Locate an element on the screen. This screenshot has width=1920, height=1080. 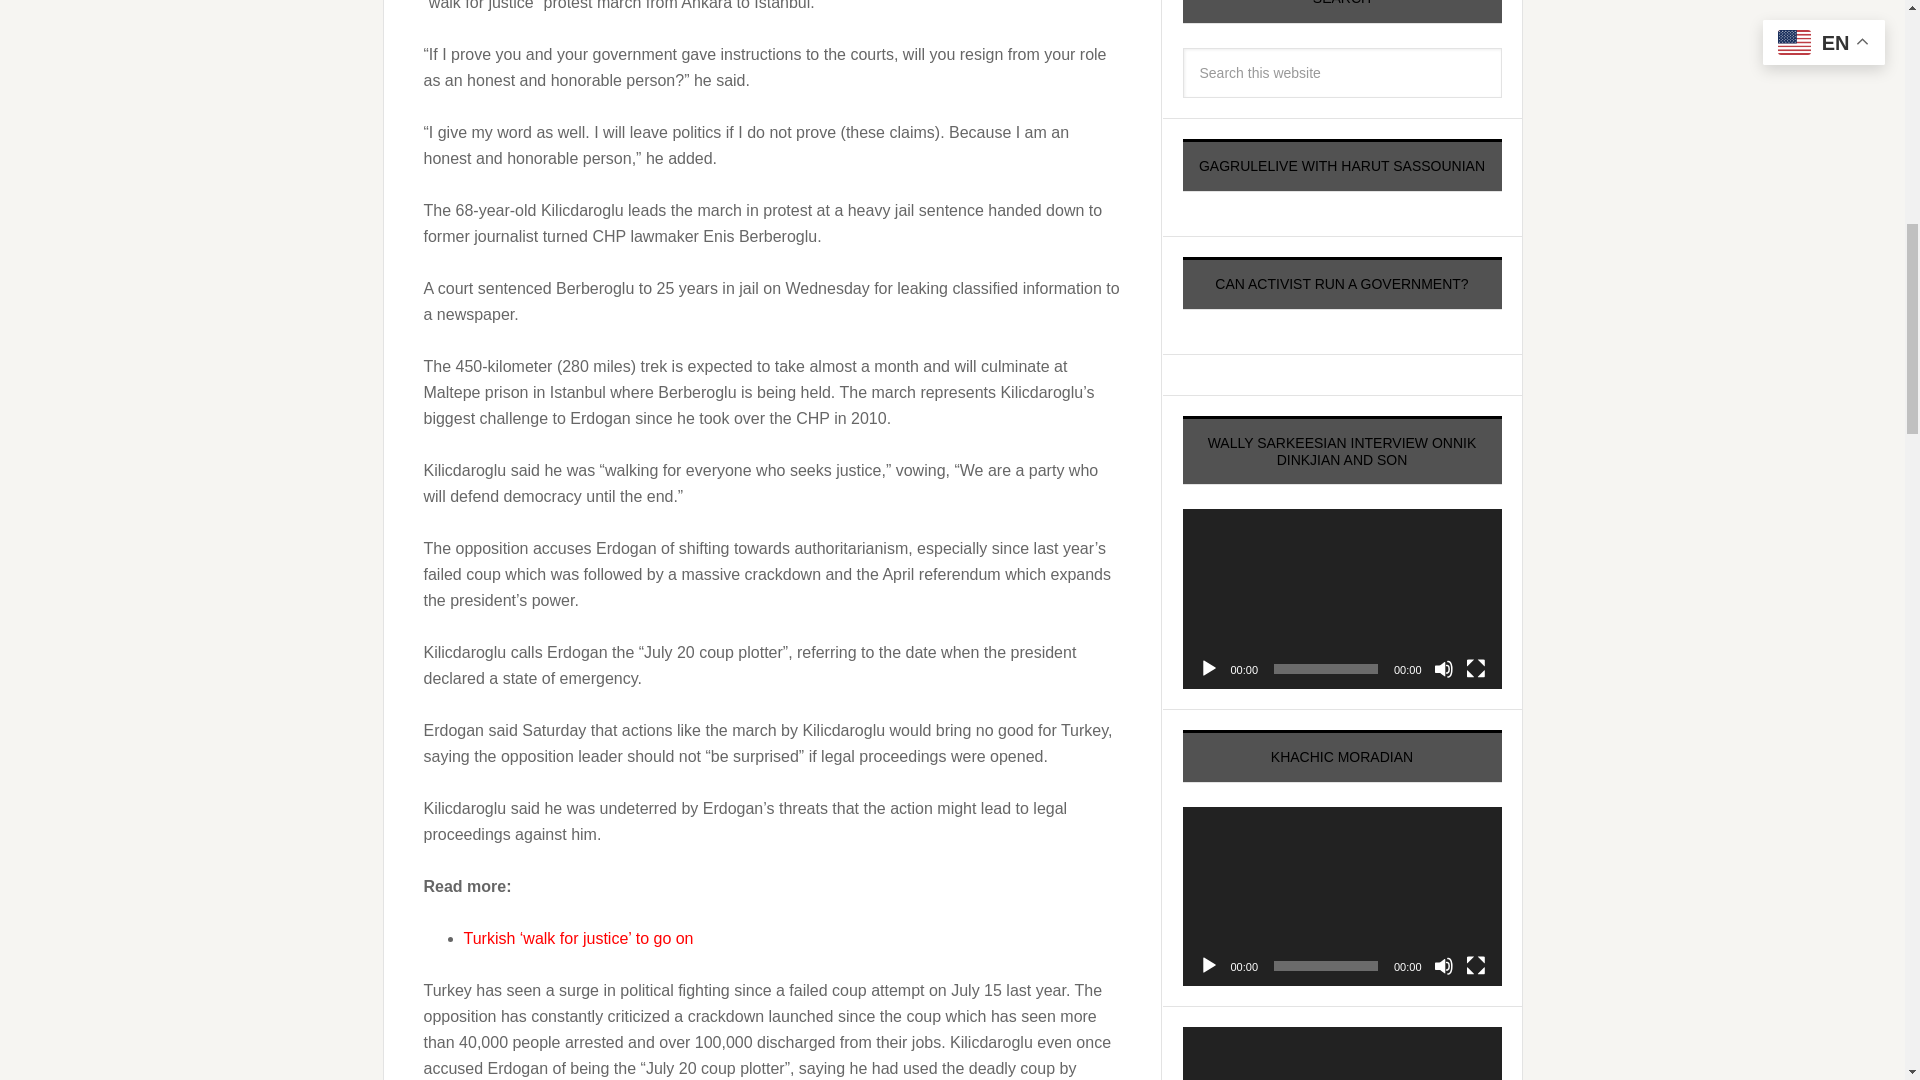
Mute is located at coordinates (1444, 668).